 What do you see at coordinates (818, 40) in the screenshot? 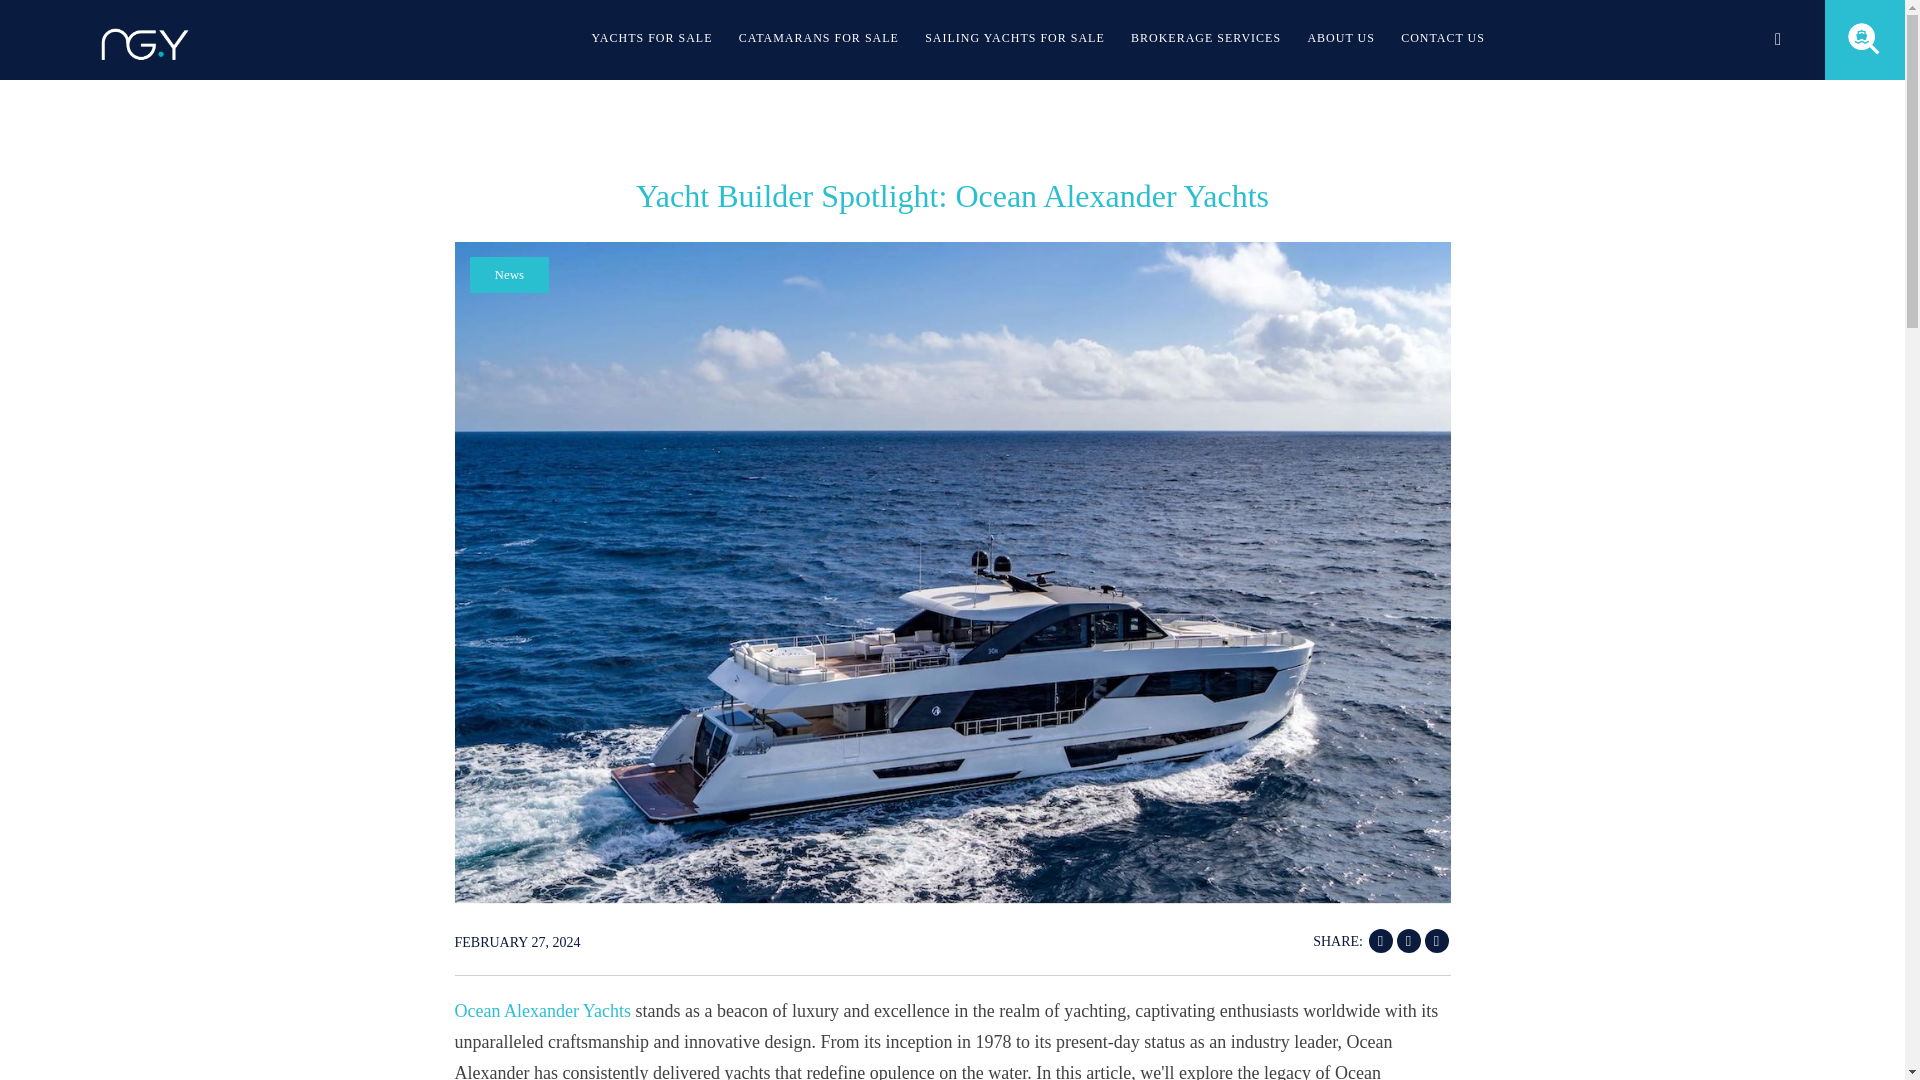
I see `CATAMARANS FOR SALE` at bounding box center [818, 40].